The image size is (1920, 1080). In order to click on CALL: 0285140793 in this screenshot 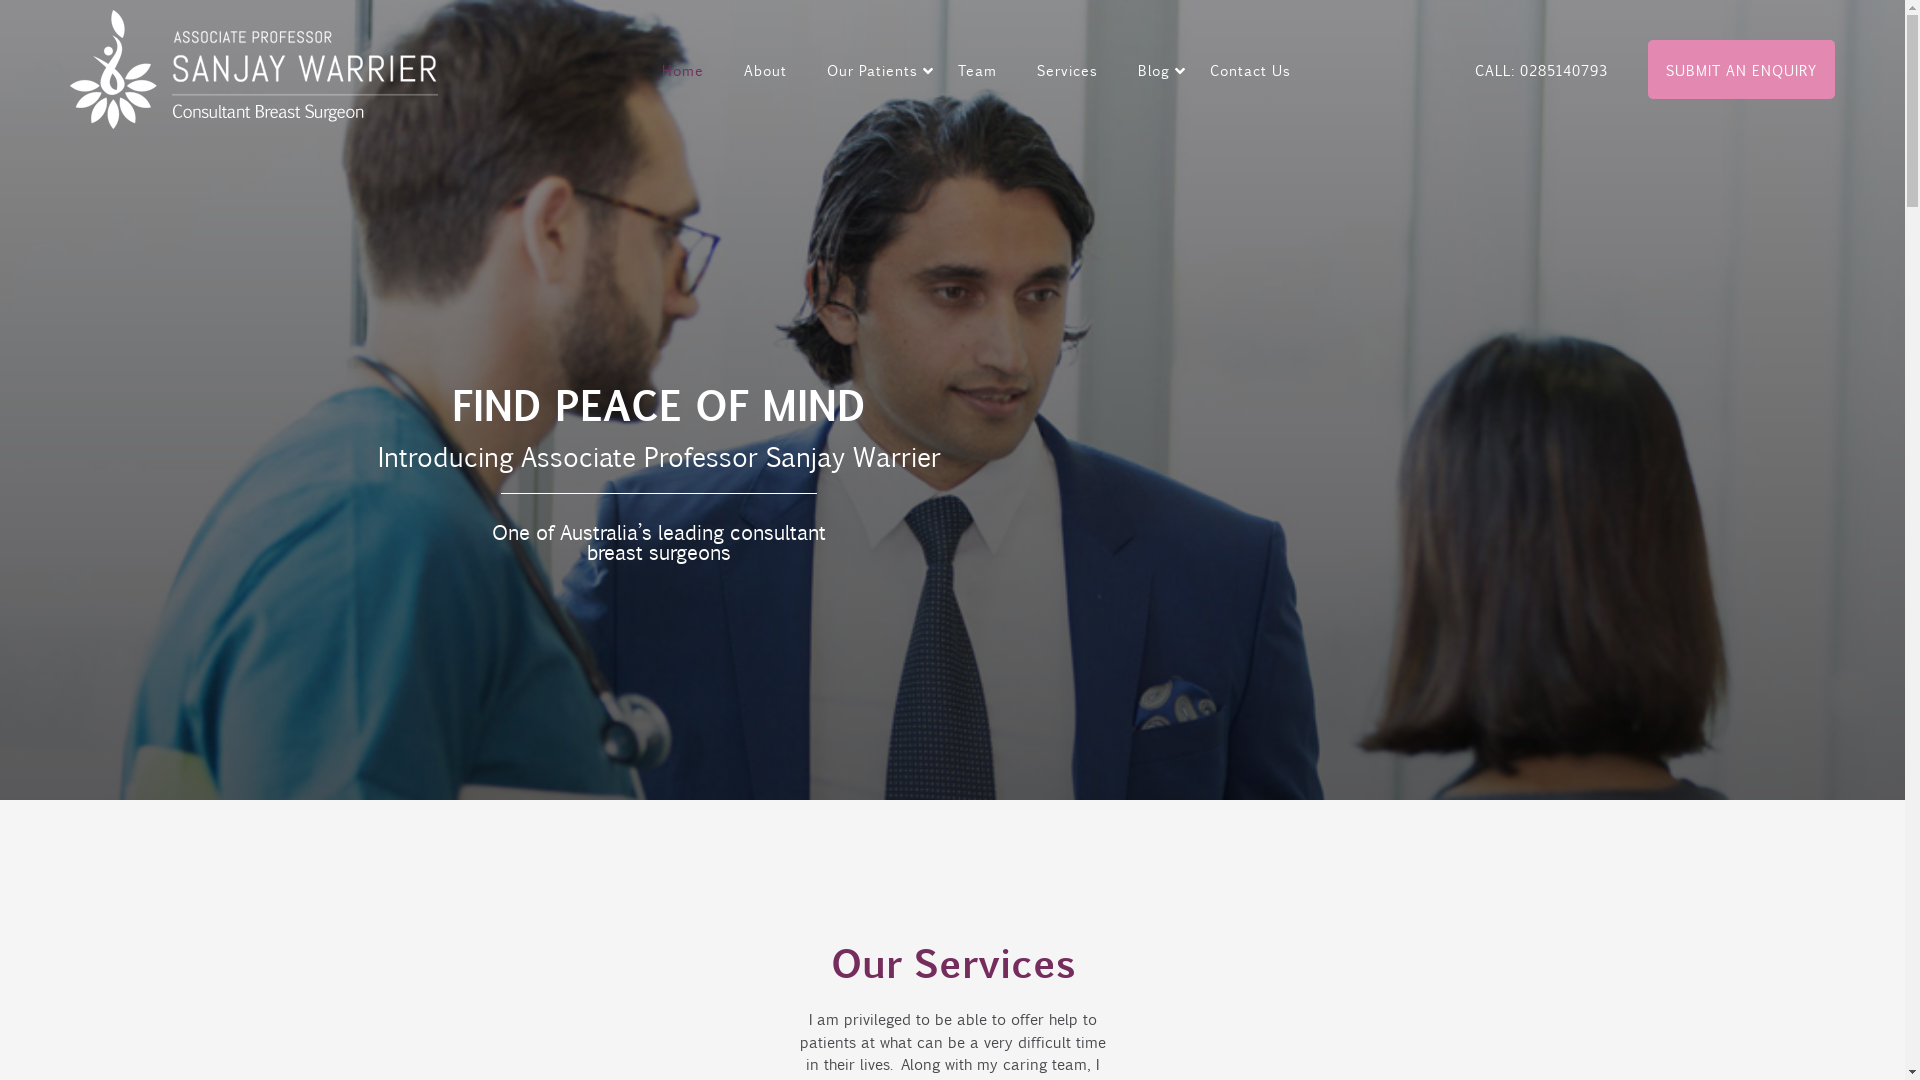, I will do `click(1542, 69)`.